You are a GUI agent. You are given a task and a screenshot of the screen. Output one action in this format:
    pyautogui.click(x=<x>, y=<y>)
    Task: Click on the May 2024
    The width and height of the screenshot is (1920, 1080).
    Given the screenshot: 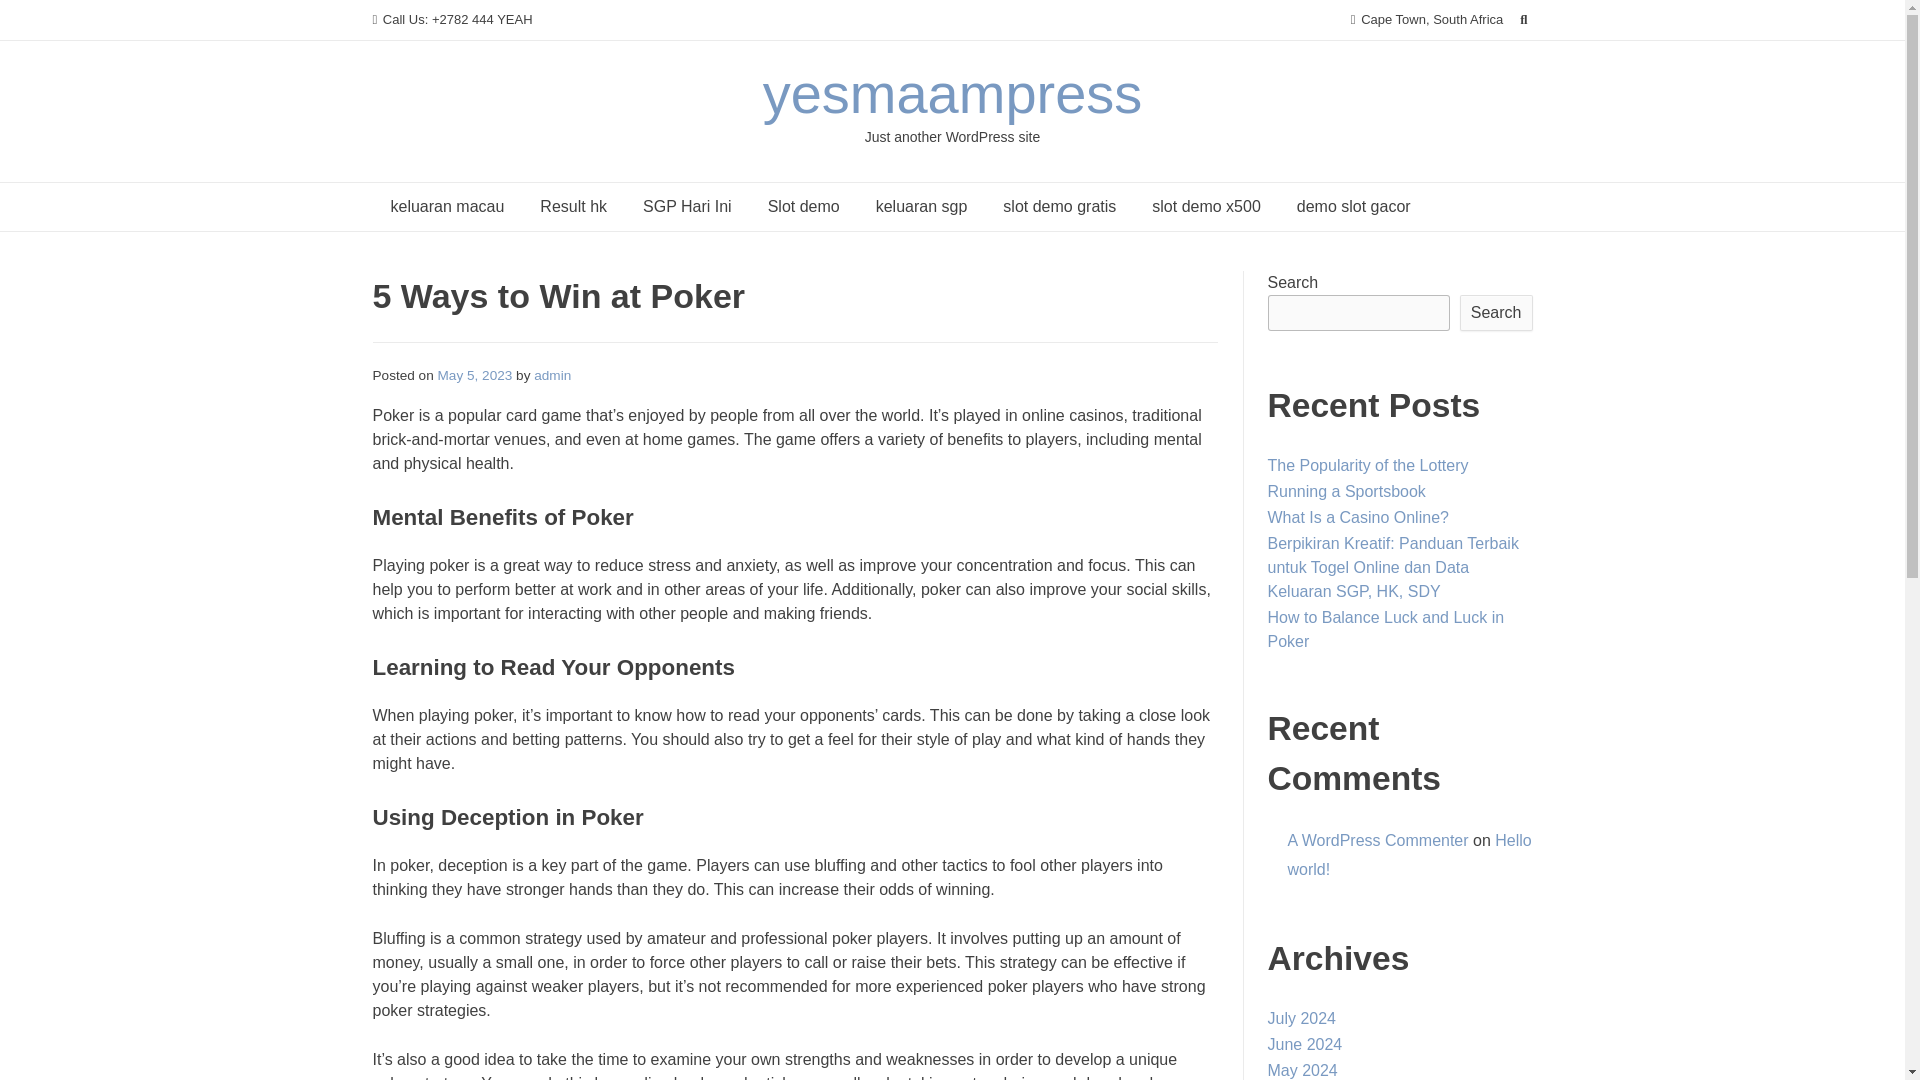 What is the action you would take?
    pyautogui.click(x=1302, y=1070)
    